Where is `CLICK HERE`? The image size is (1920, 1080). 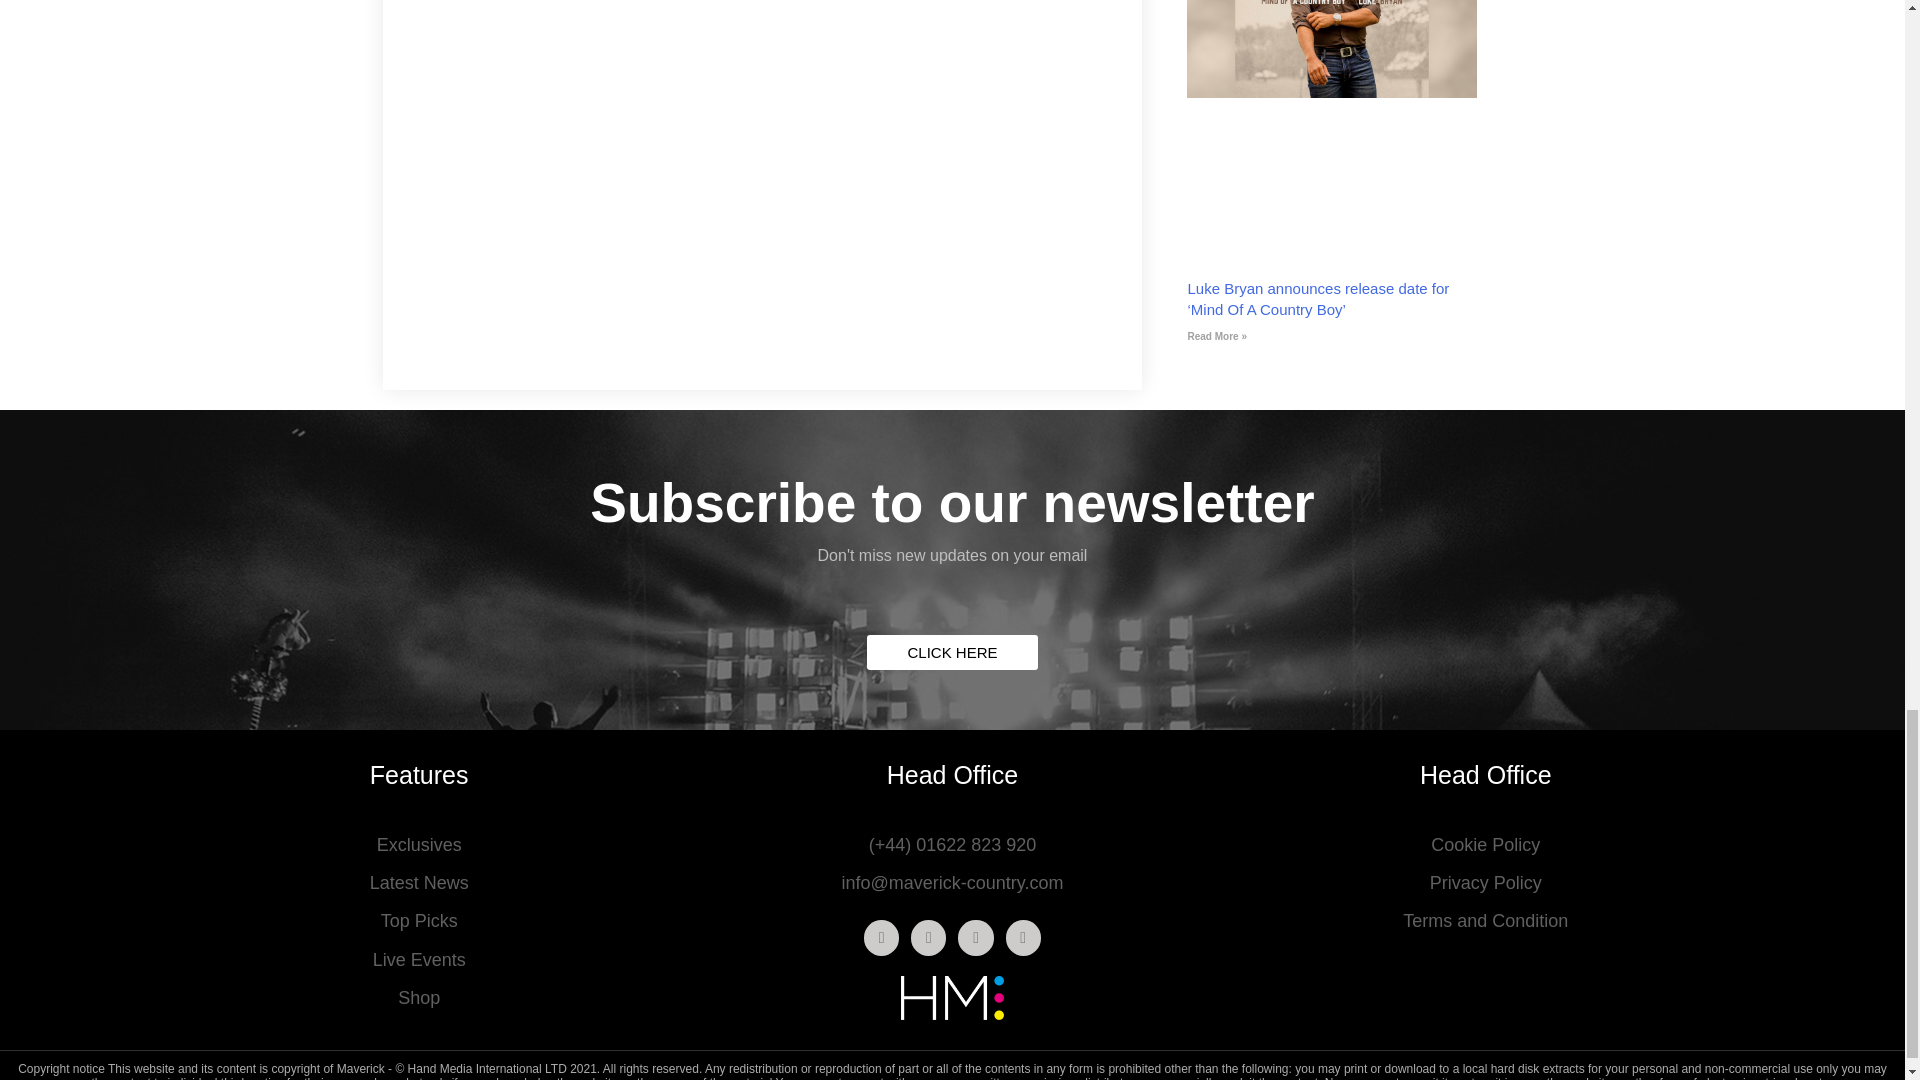 CLICK HERE is located at coordinates (952, 652).